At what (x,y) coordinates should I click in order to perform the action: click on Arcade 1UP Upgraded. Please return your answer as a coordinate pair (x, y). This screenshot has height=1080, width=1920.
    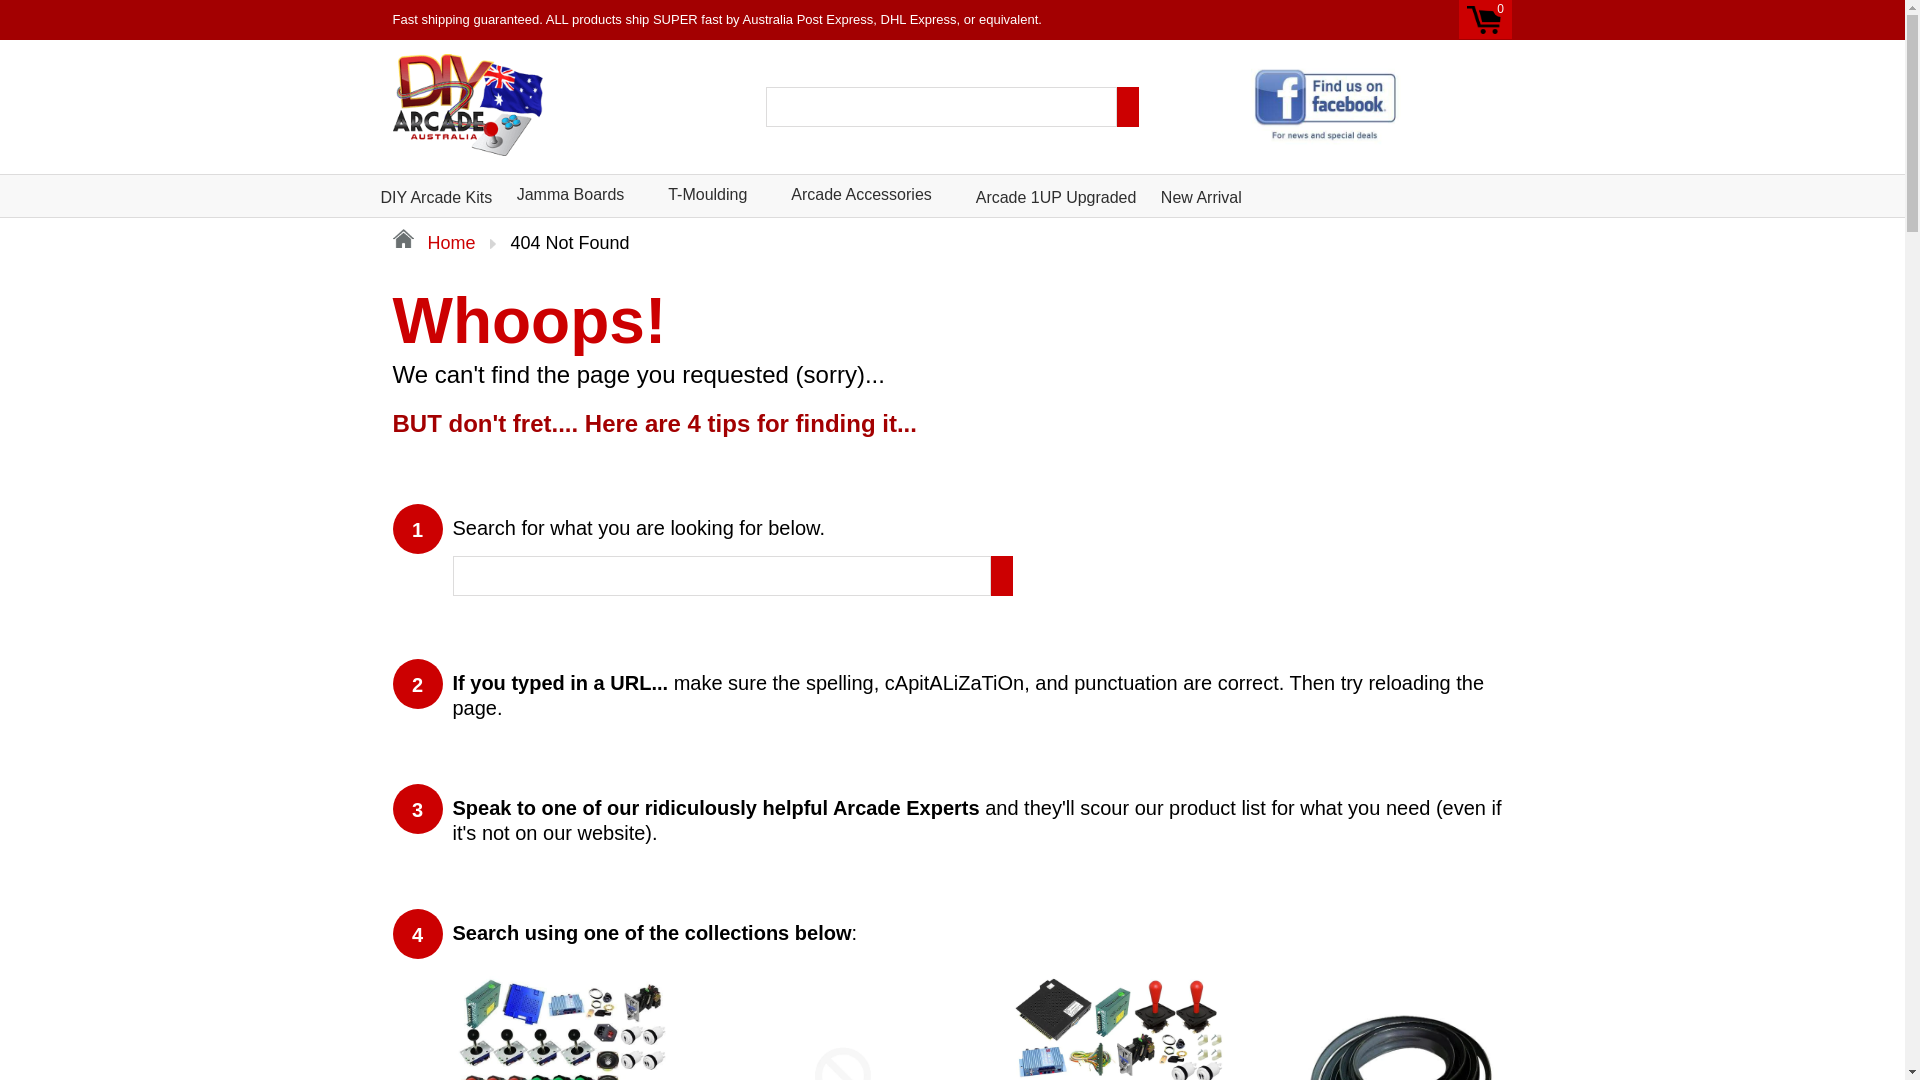
    Looking at the image, I should click on (1056, 193).